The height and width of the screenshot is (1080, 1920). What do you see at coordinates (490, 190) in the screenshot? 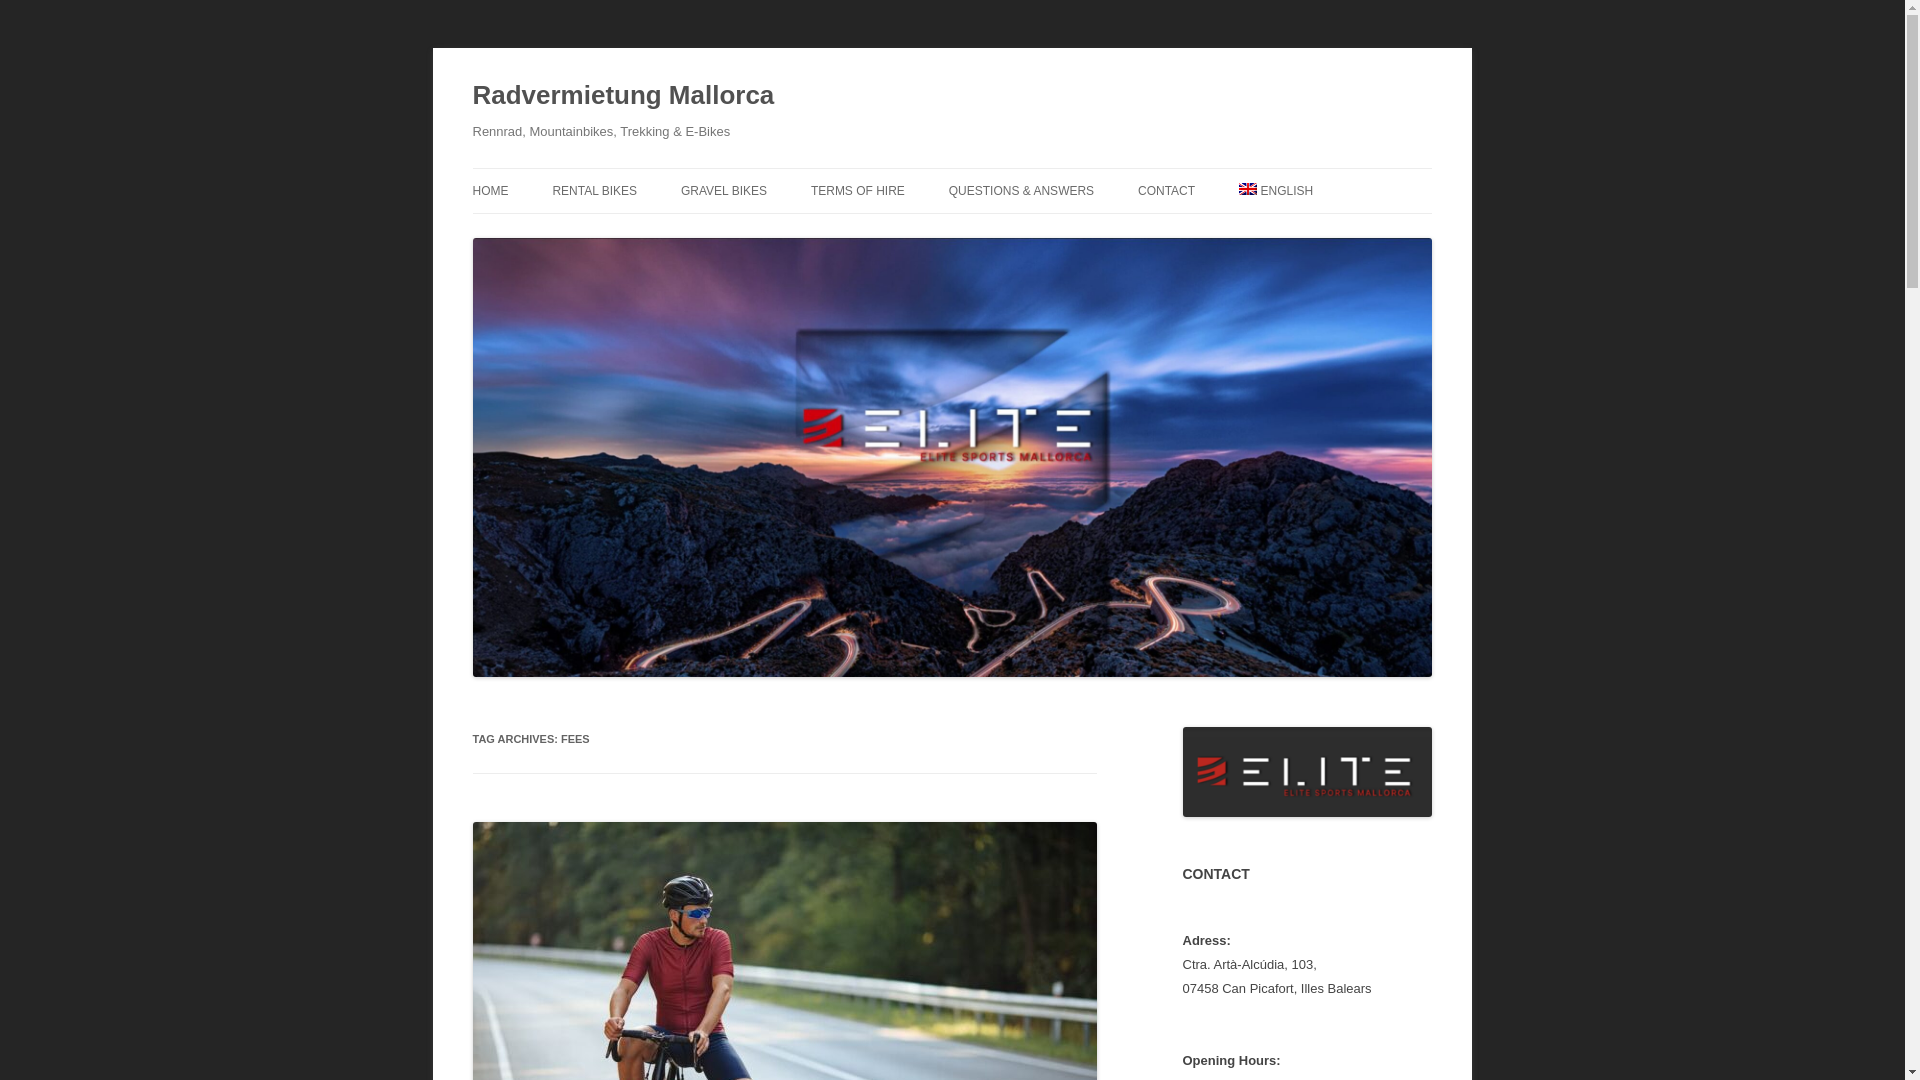
I see `HOME` at bounding box center [490, 190].